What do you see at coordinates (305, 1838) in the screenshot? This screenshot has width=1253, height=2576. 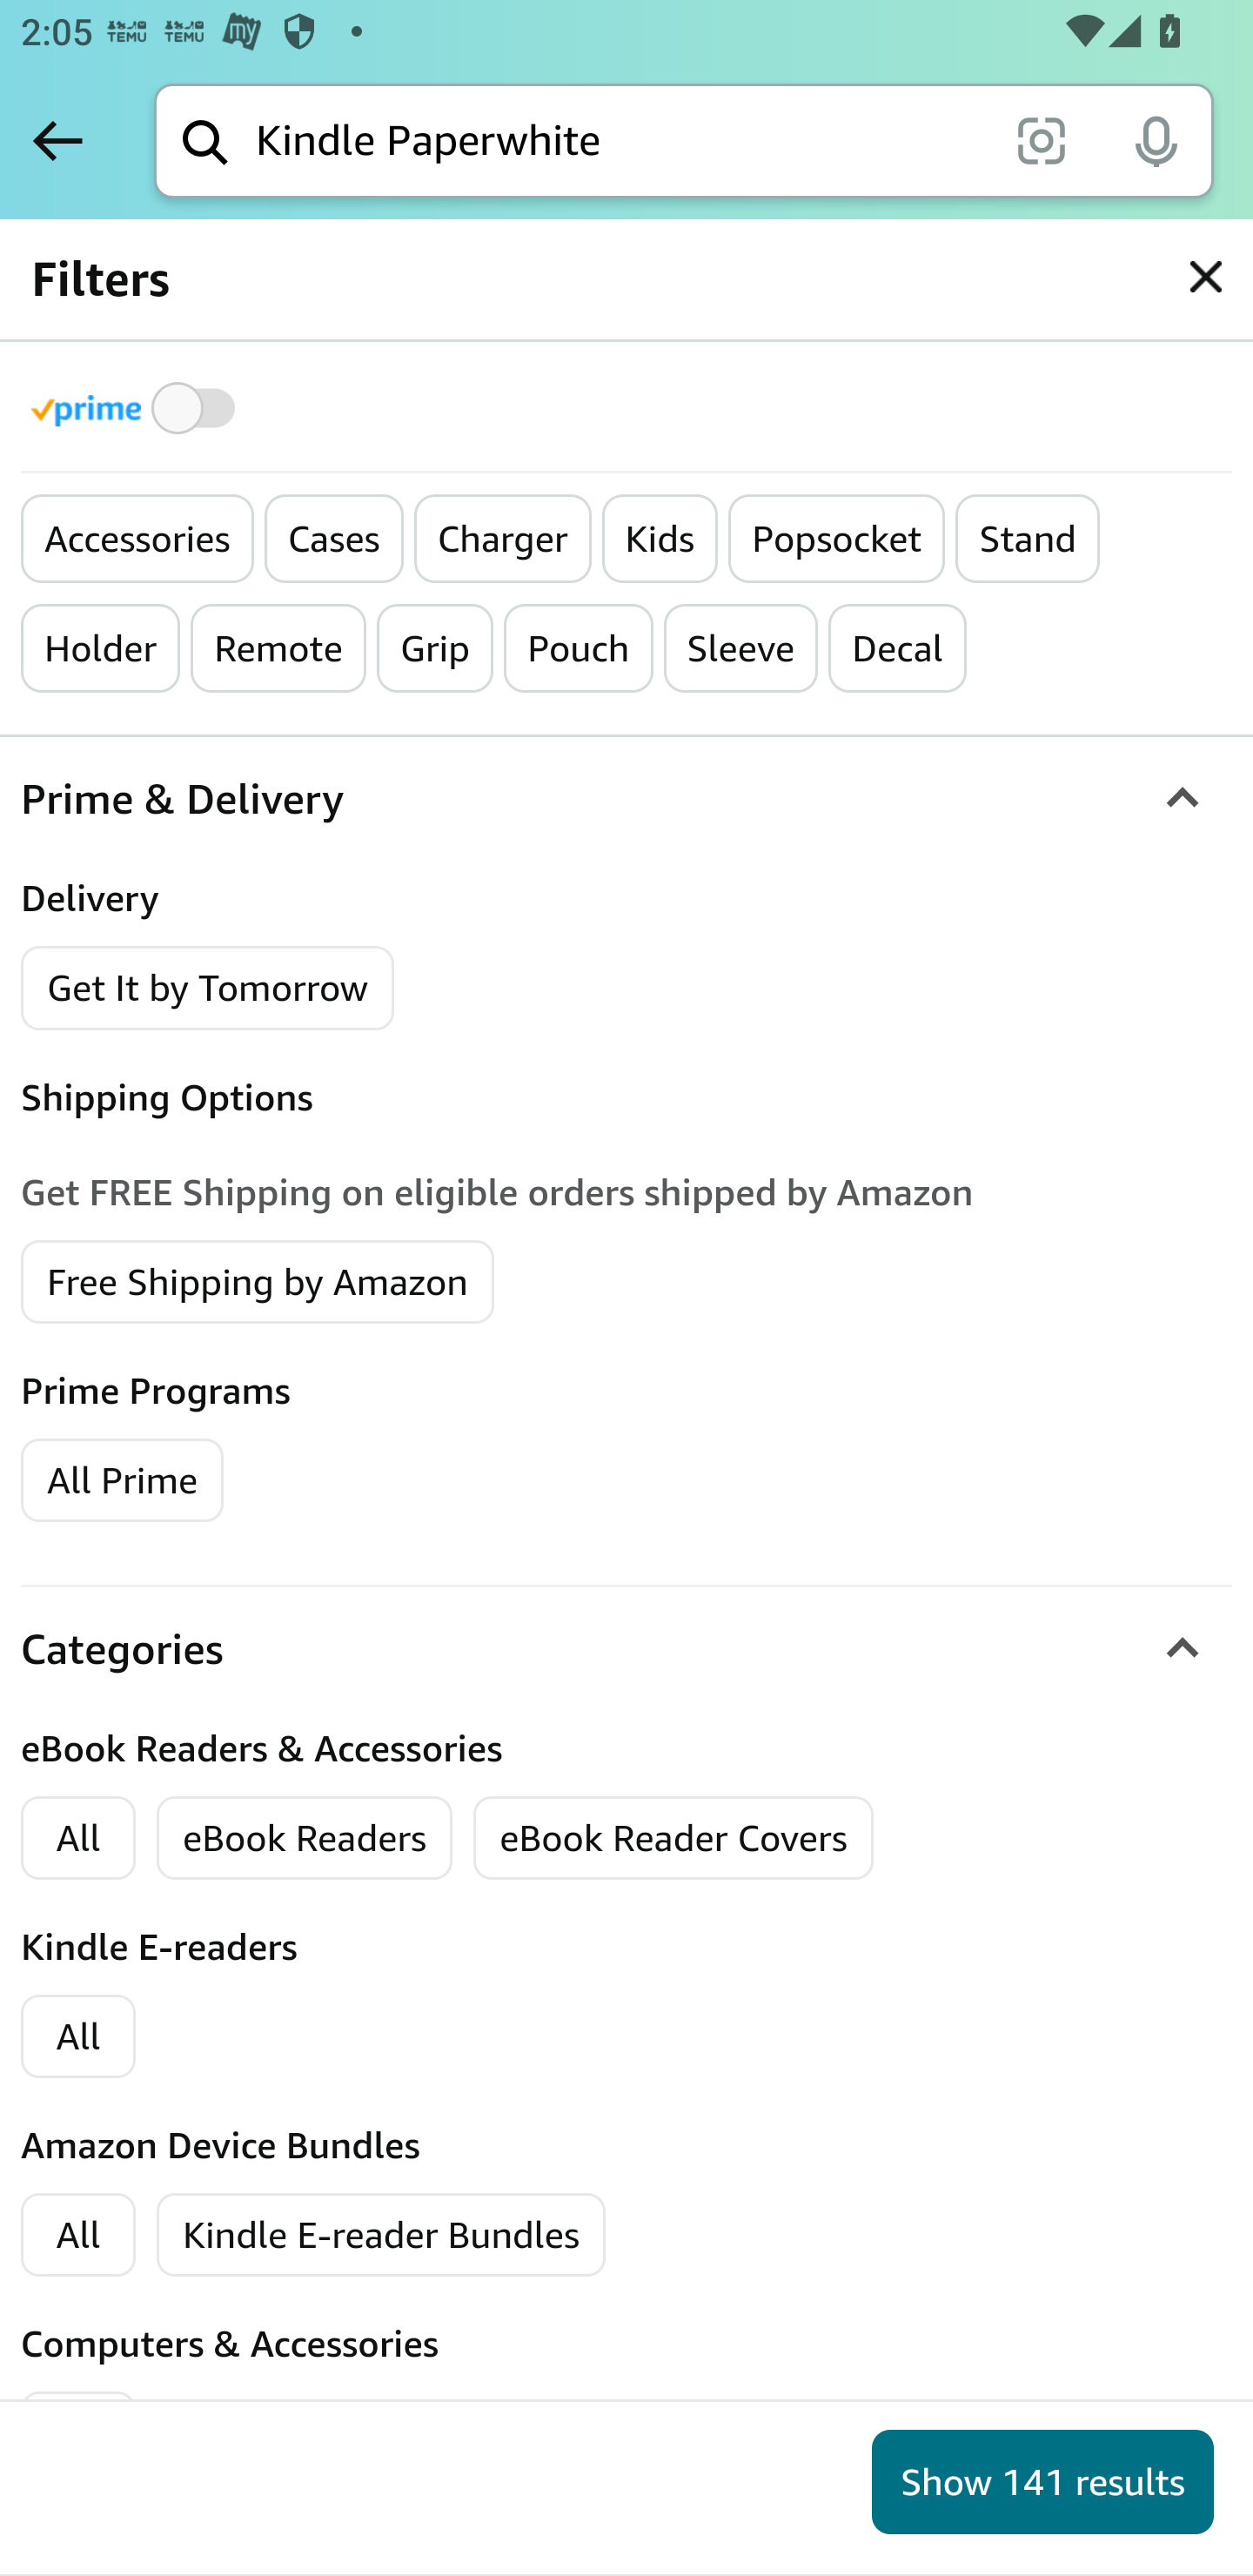 I see `eBook Readers` at bounding box center [305, 1838].